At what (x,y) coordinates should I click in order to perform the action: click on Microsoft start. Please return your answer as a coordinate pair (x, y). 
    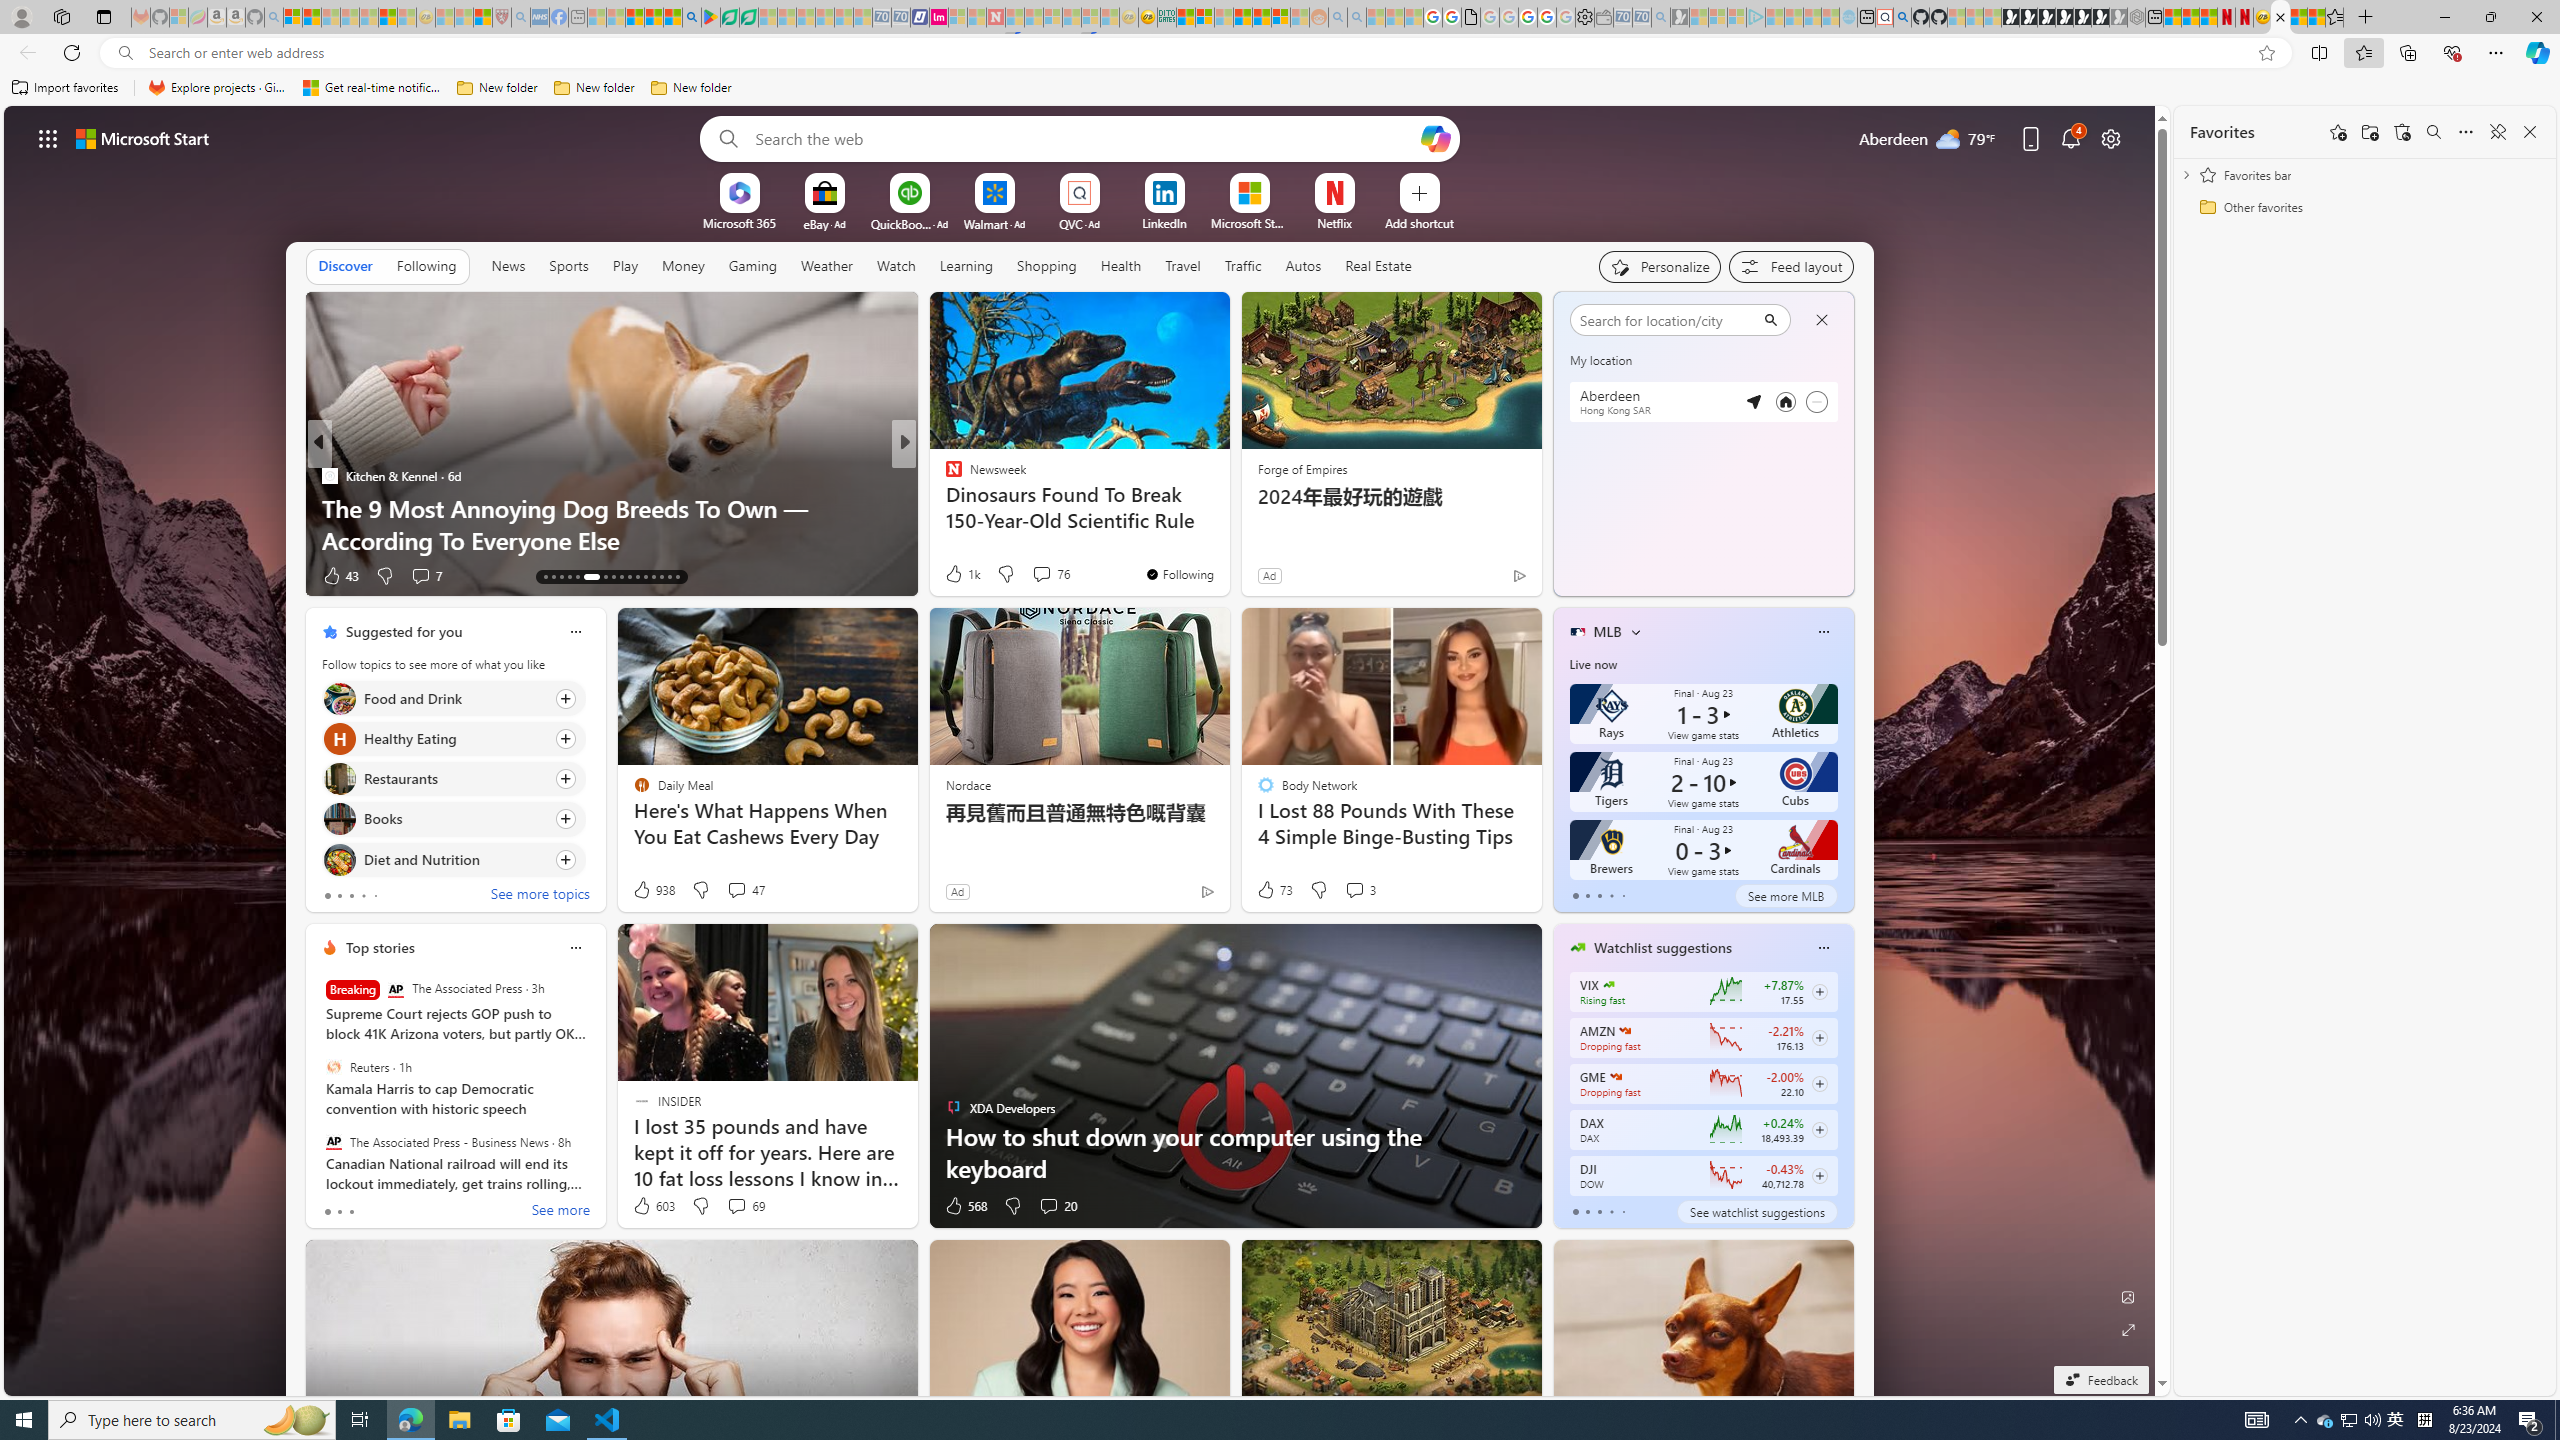
    Looking at the image, I should click on (143, 138).